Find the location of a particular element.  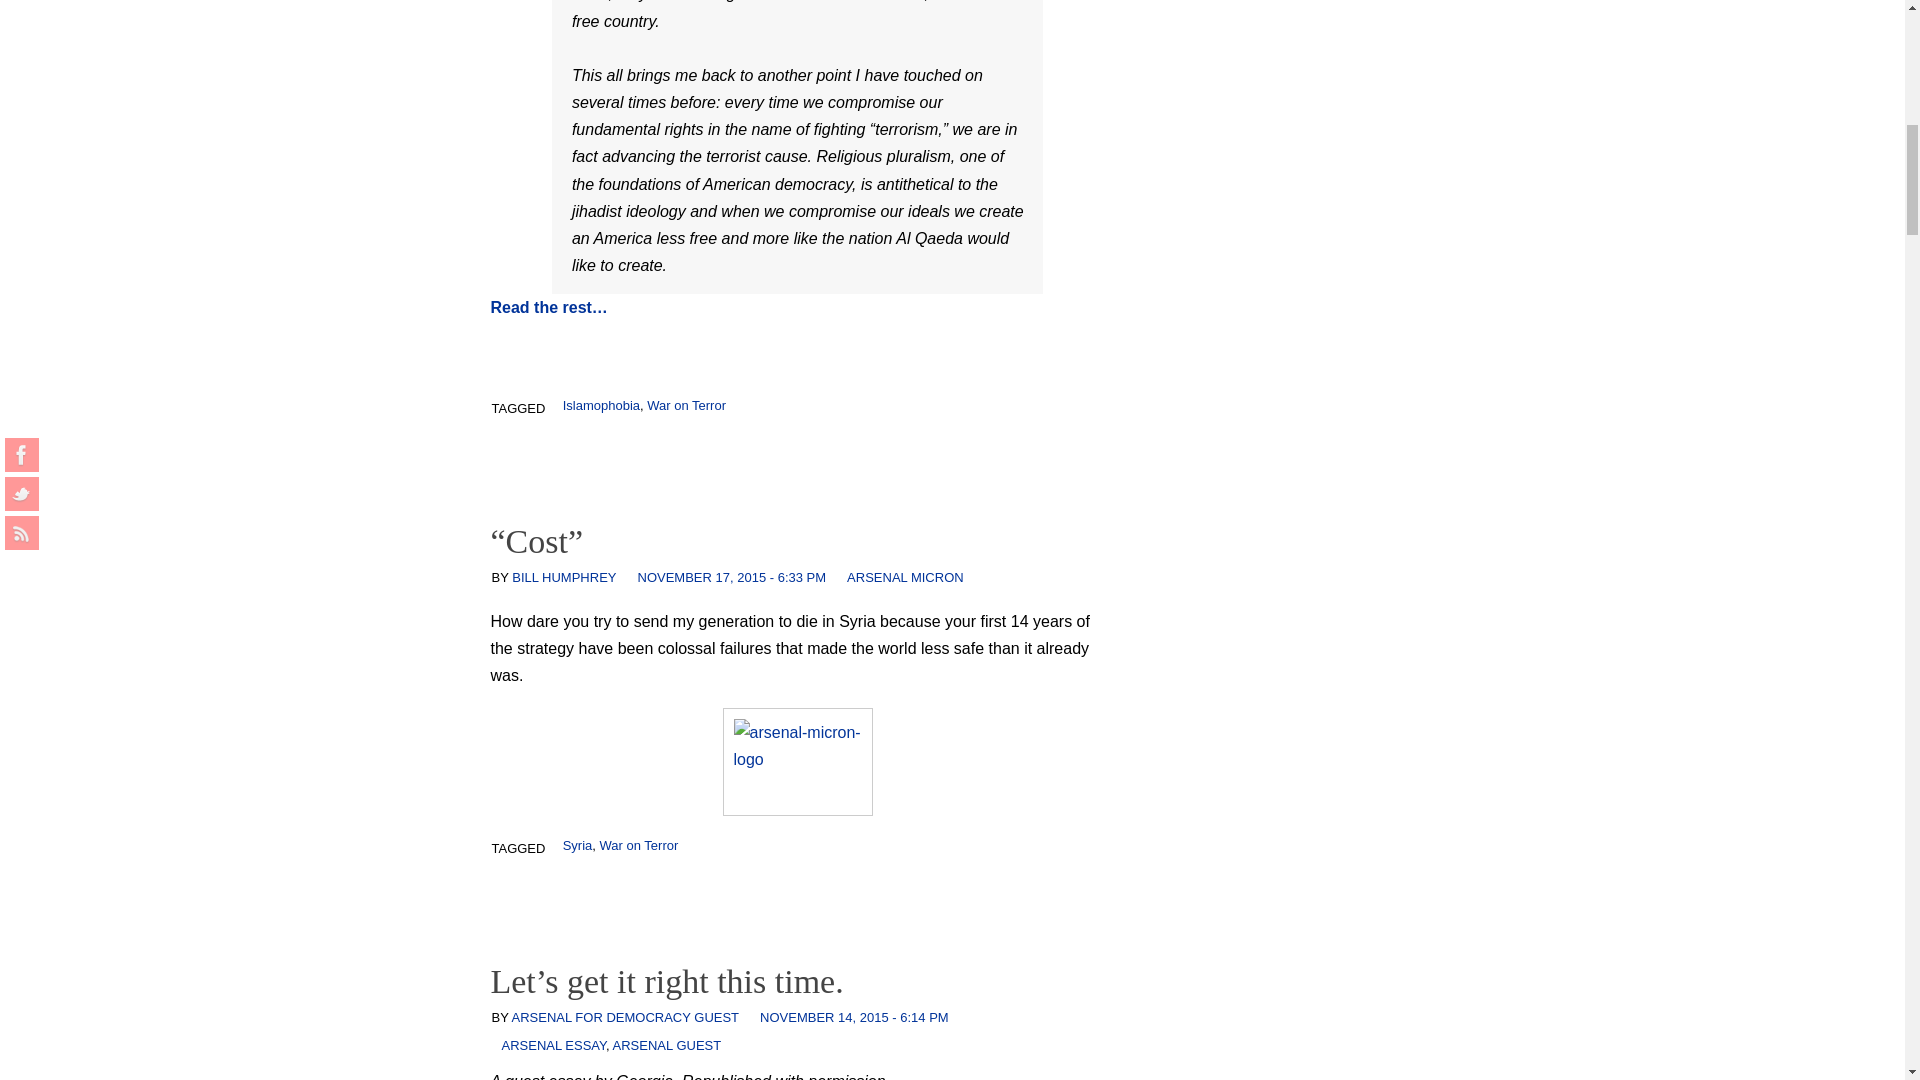

View all posts by Arsenal For Democracy Guest is located at coordinates (626, 1016).